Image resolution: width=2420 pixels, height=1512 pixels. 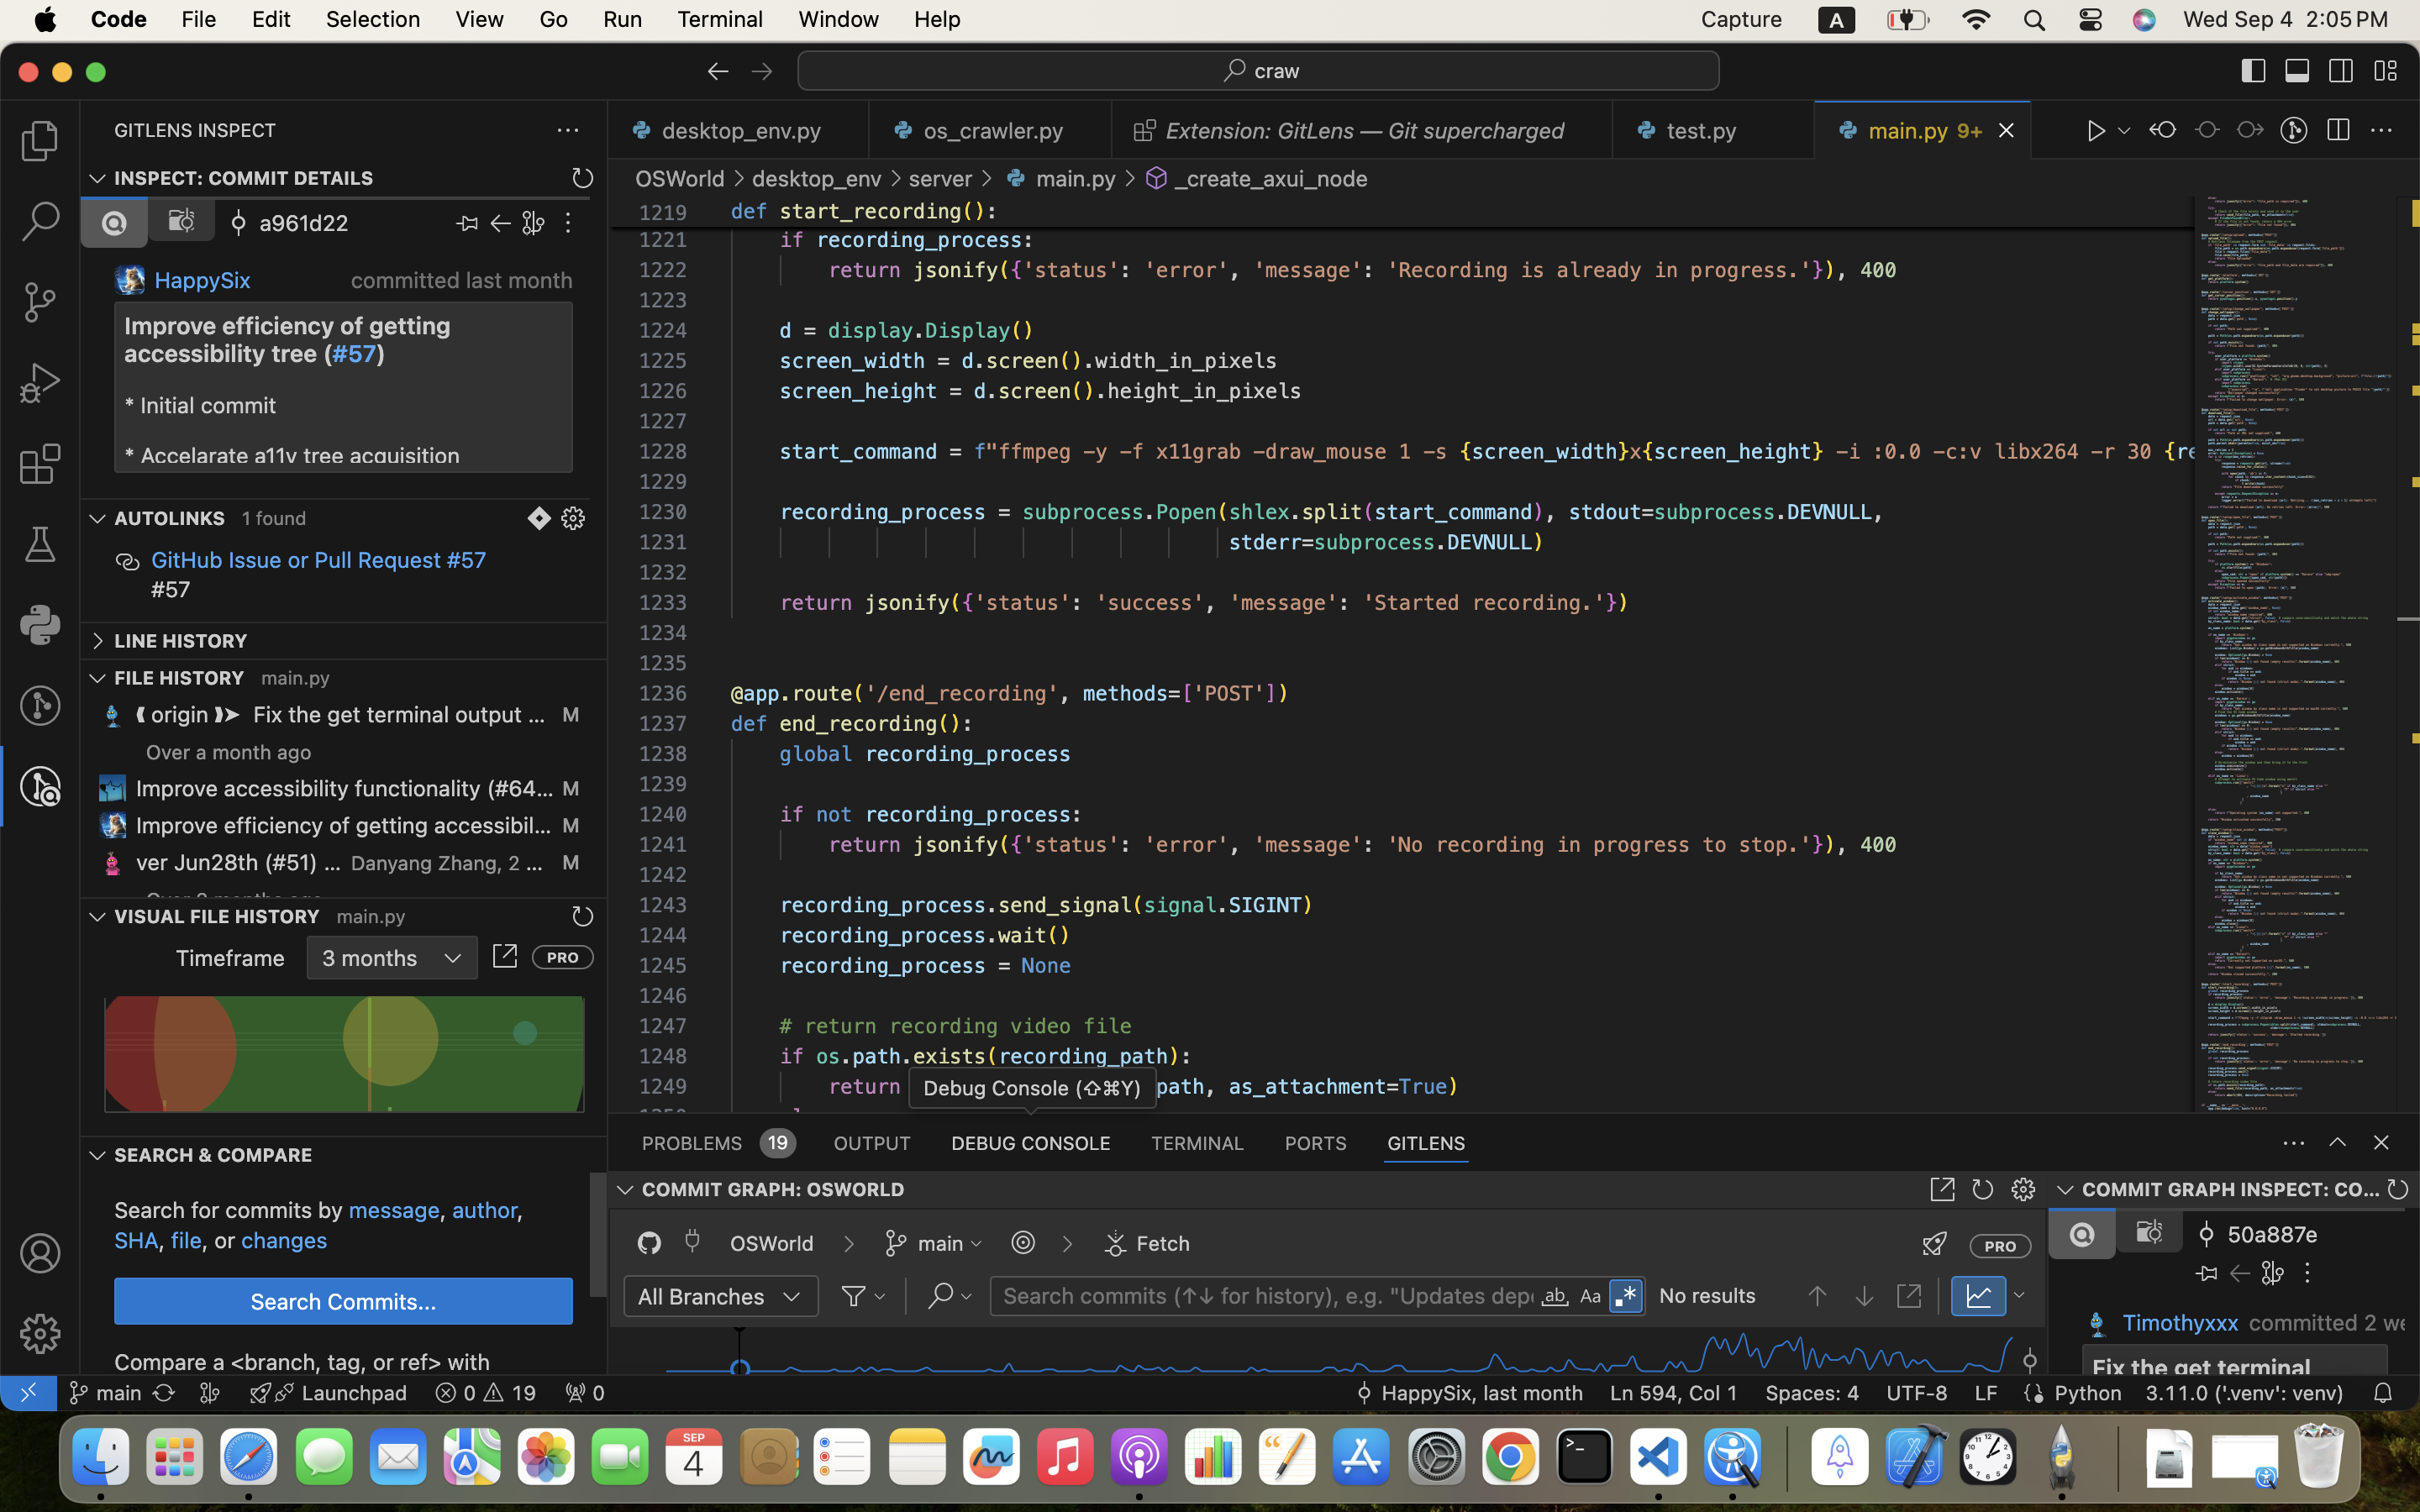 What do you see at coordinates (40, 464) in the screenshot?
I see `` at bounding box center [40, 464].